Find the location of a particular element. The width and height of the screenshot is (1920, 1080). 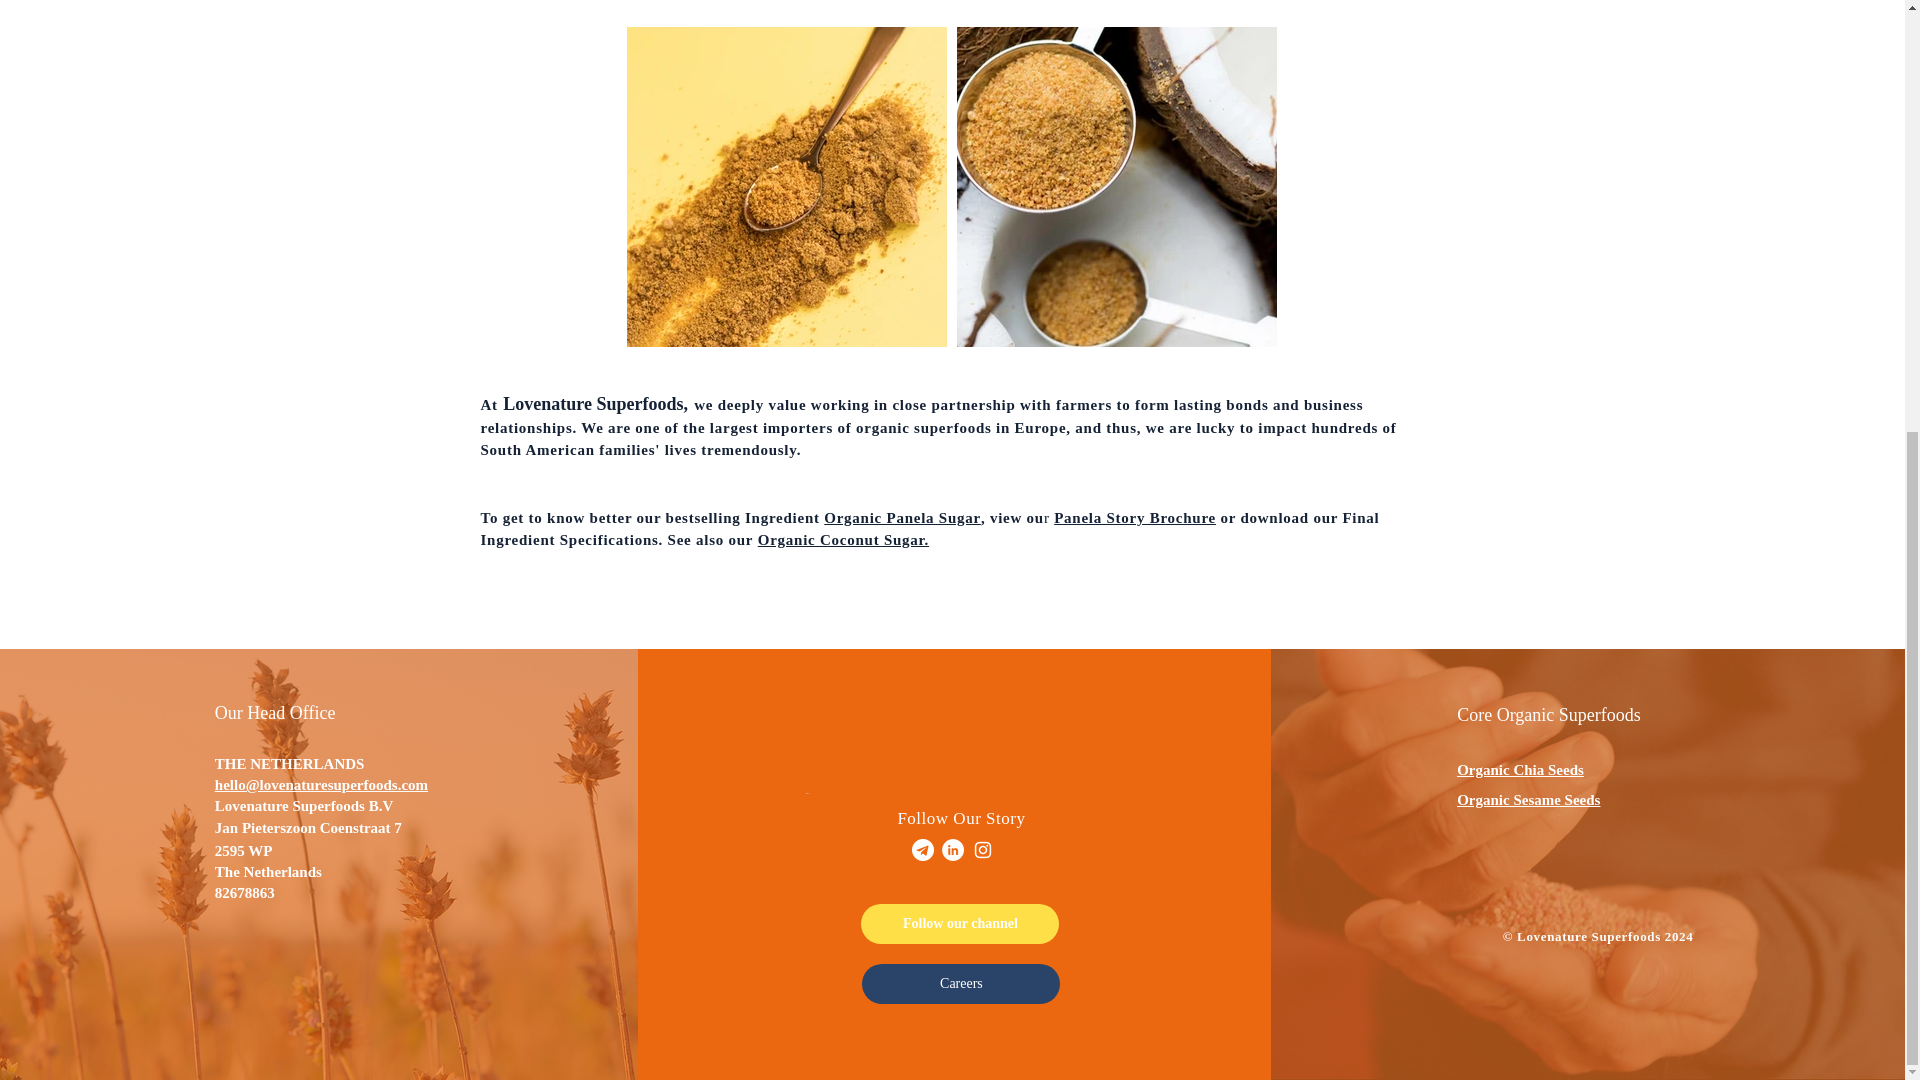

Organic Chia Seeds is located at coordinates (1520, 770).